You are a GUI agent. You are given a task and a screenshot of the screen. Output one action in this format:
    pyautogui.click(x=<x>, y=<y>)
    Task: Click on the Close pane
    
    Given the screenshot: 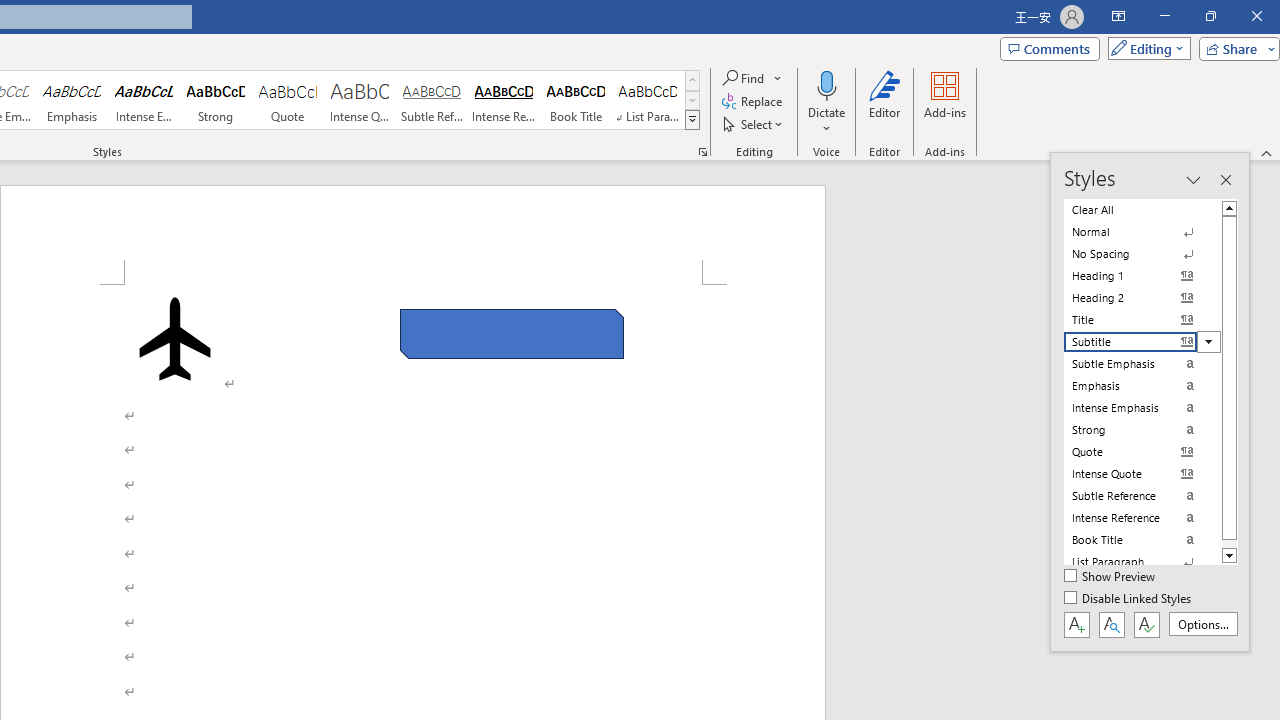 What is the action you would take?
    pyautogui.click(x=1225, y=180)
    